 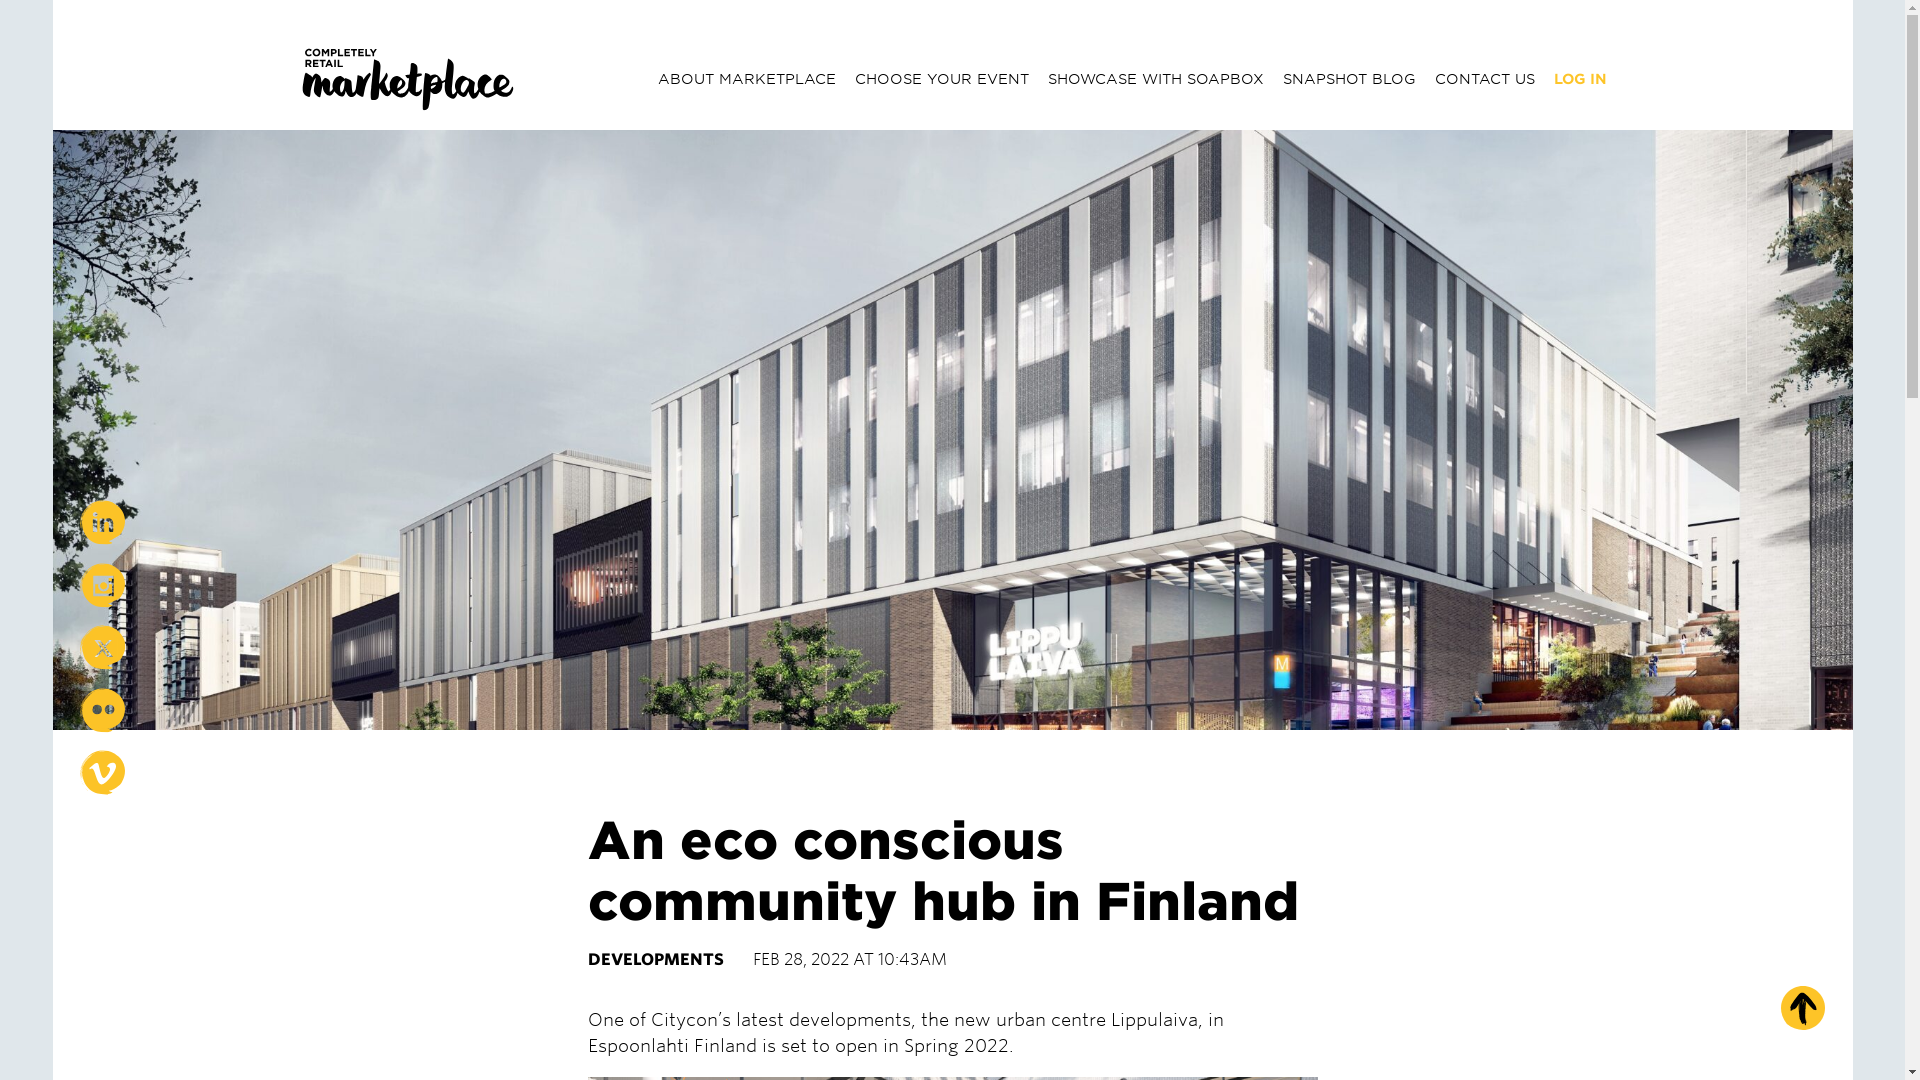 I want to click on LOG IN, so click(x=1580, y=79).